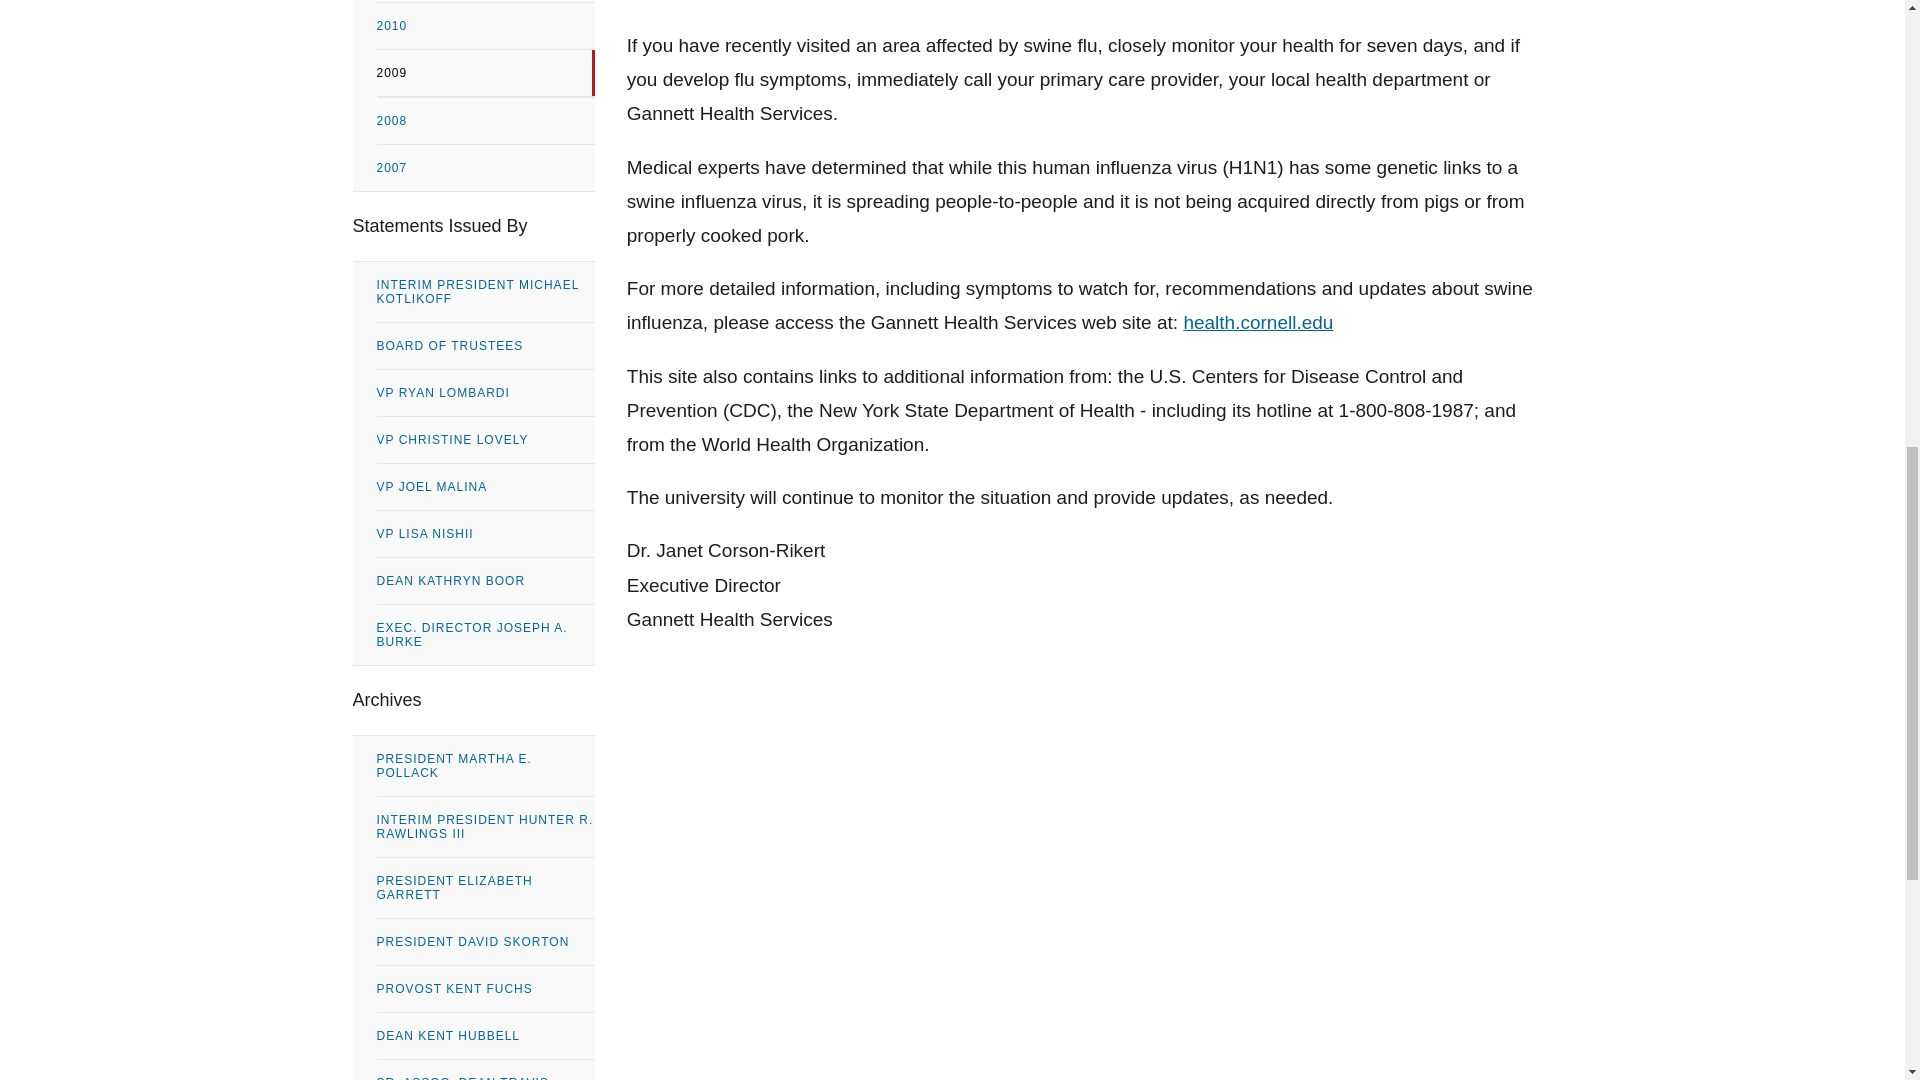 This screenshot has height=1080, width=1920. I want to click on 2007, so click(484, 168).